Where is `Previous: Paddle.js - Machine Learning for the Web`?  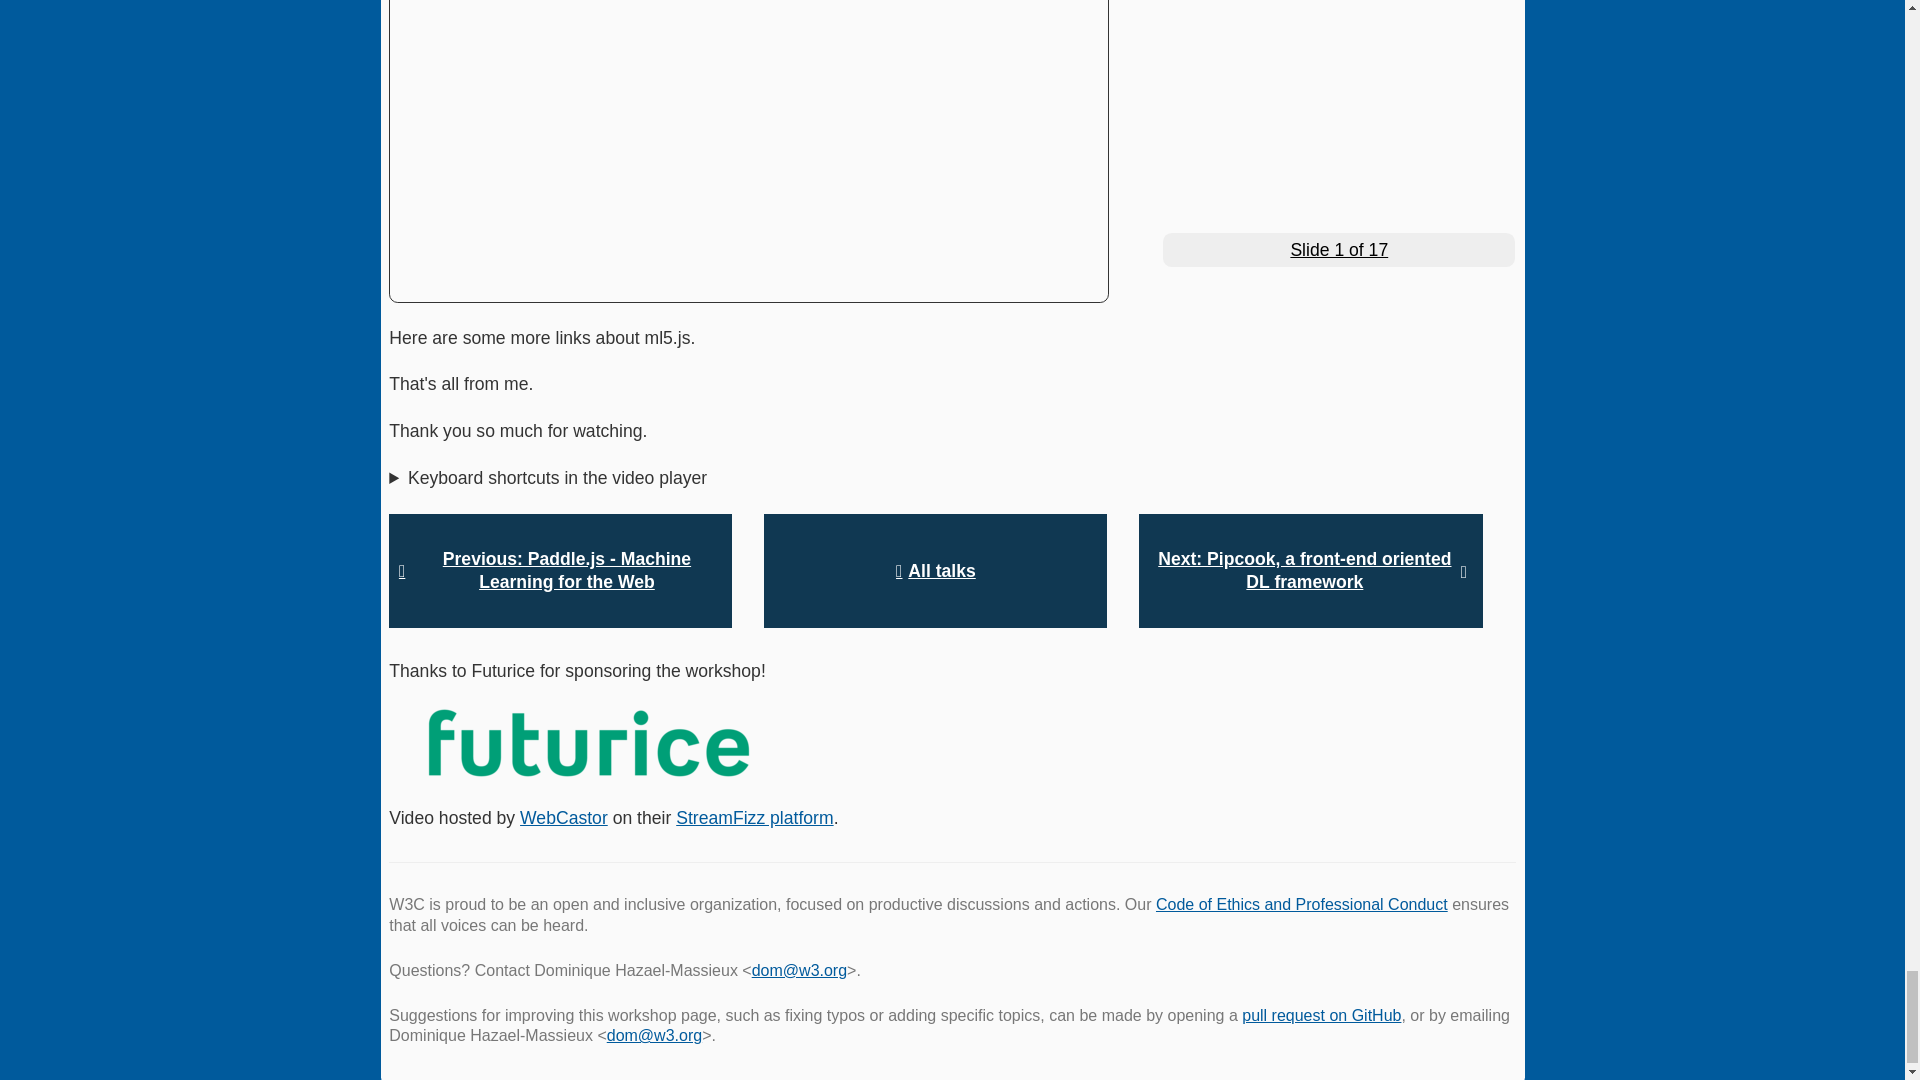 Previous: Paddle.js - Machine Learning for the Web is located at coordinates (560, 570).